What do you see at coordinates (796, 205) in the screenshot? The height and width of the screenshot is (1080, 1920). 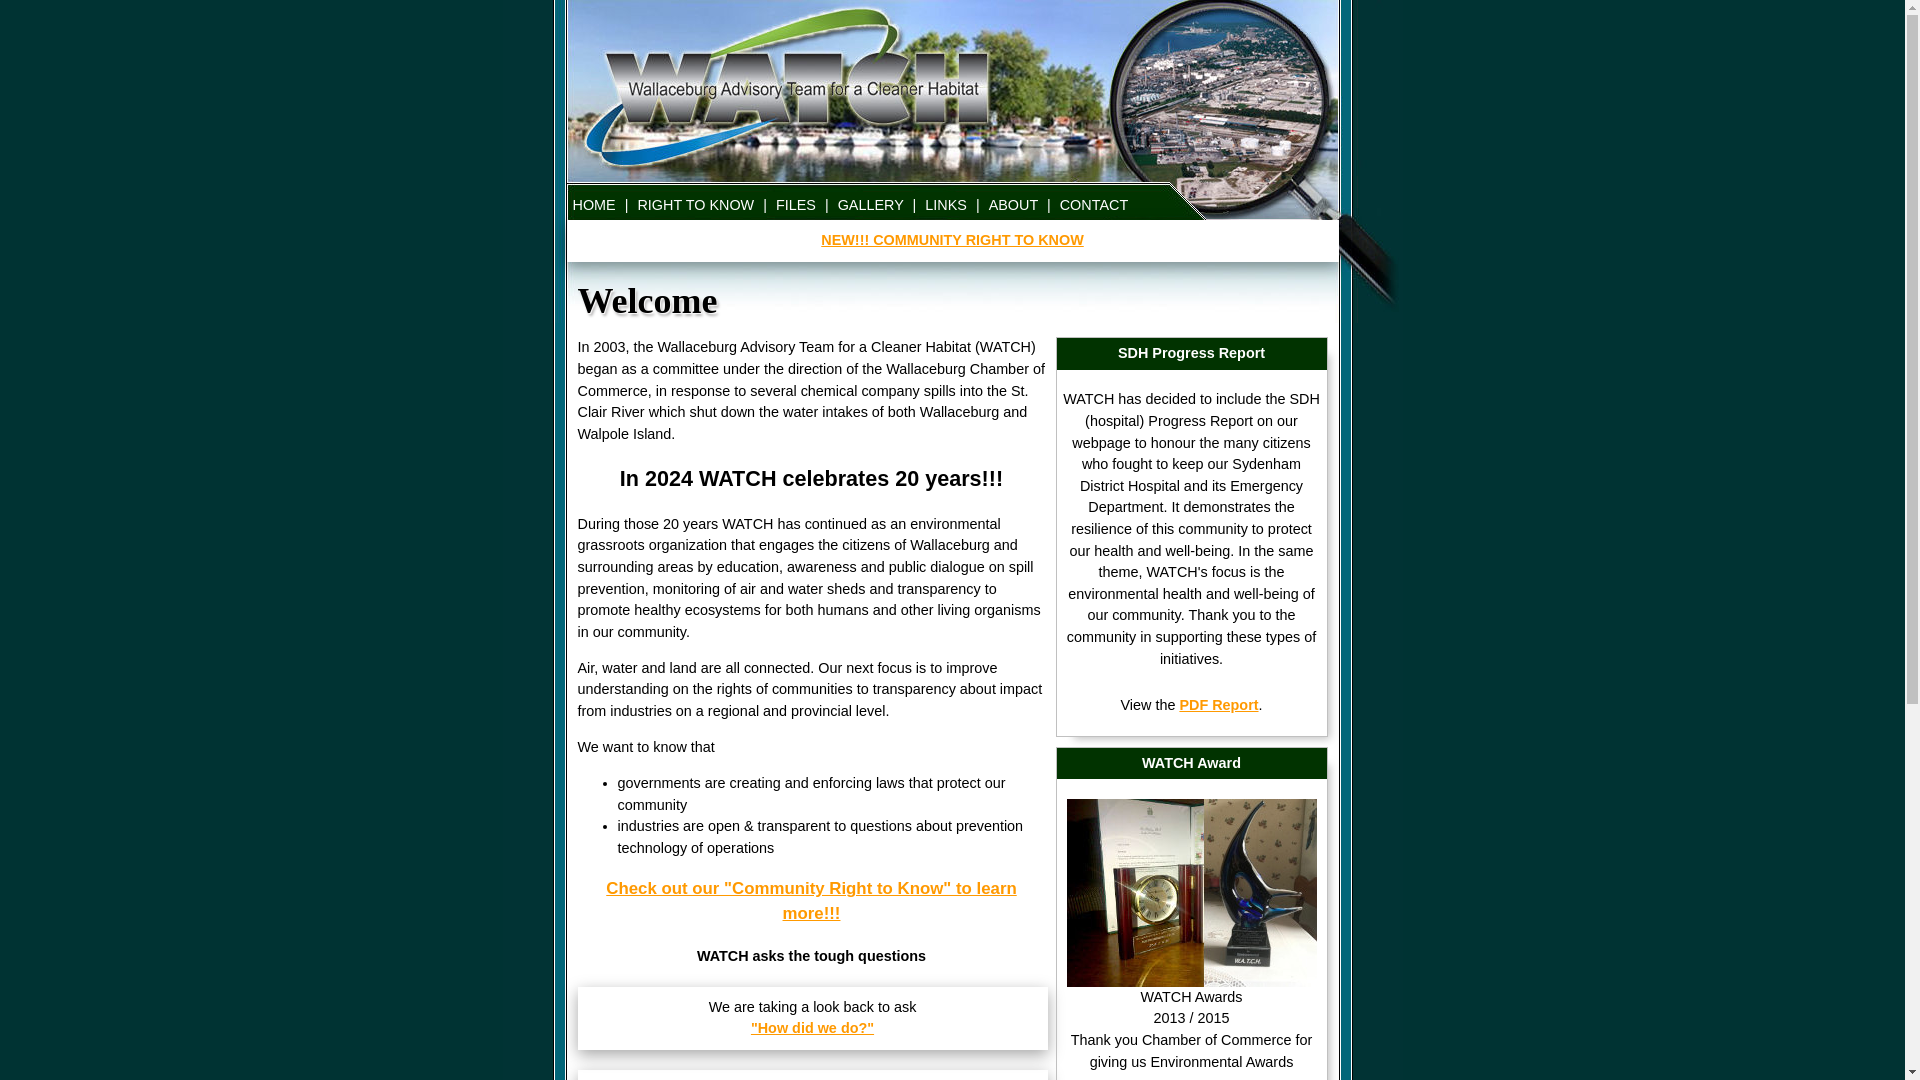 I see `FILES` at bounding box center [796, 205].